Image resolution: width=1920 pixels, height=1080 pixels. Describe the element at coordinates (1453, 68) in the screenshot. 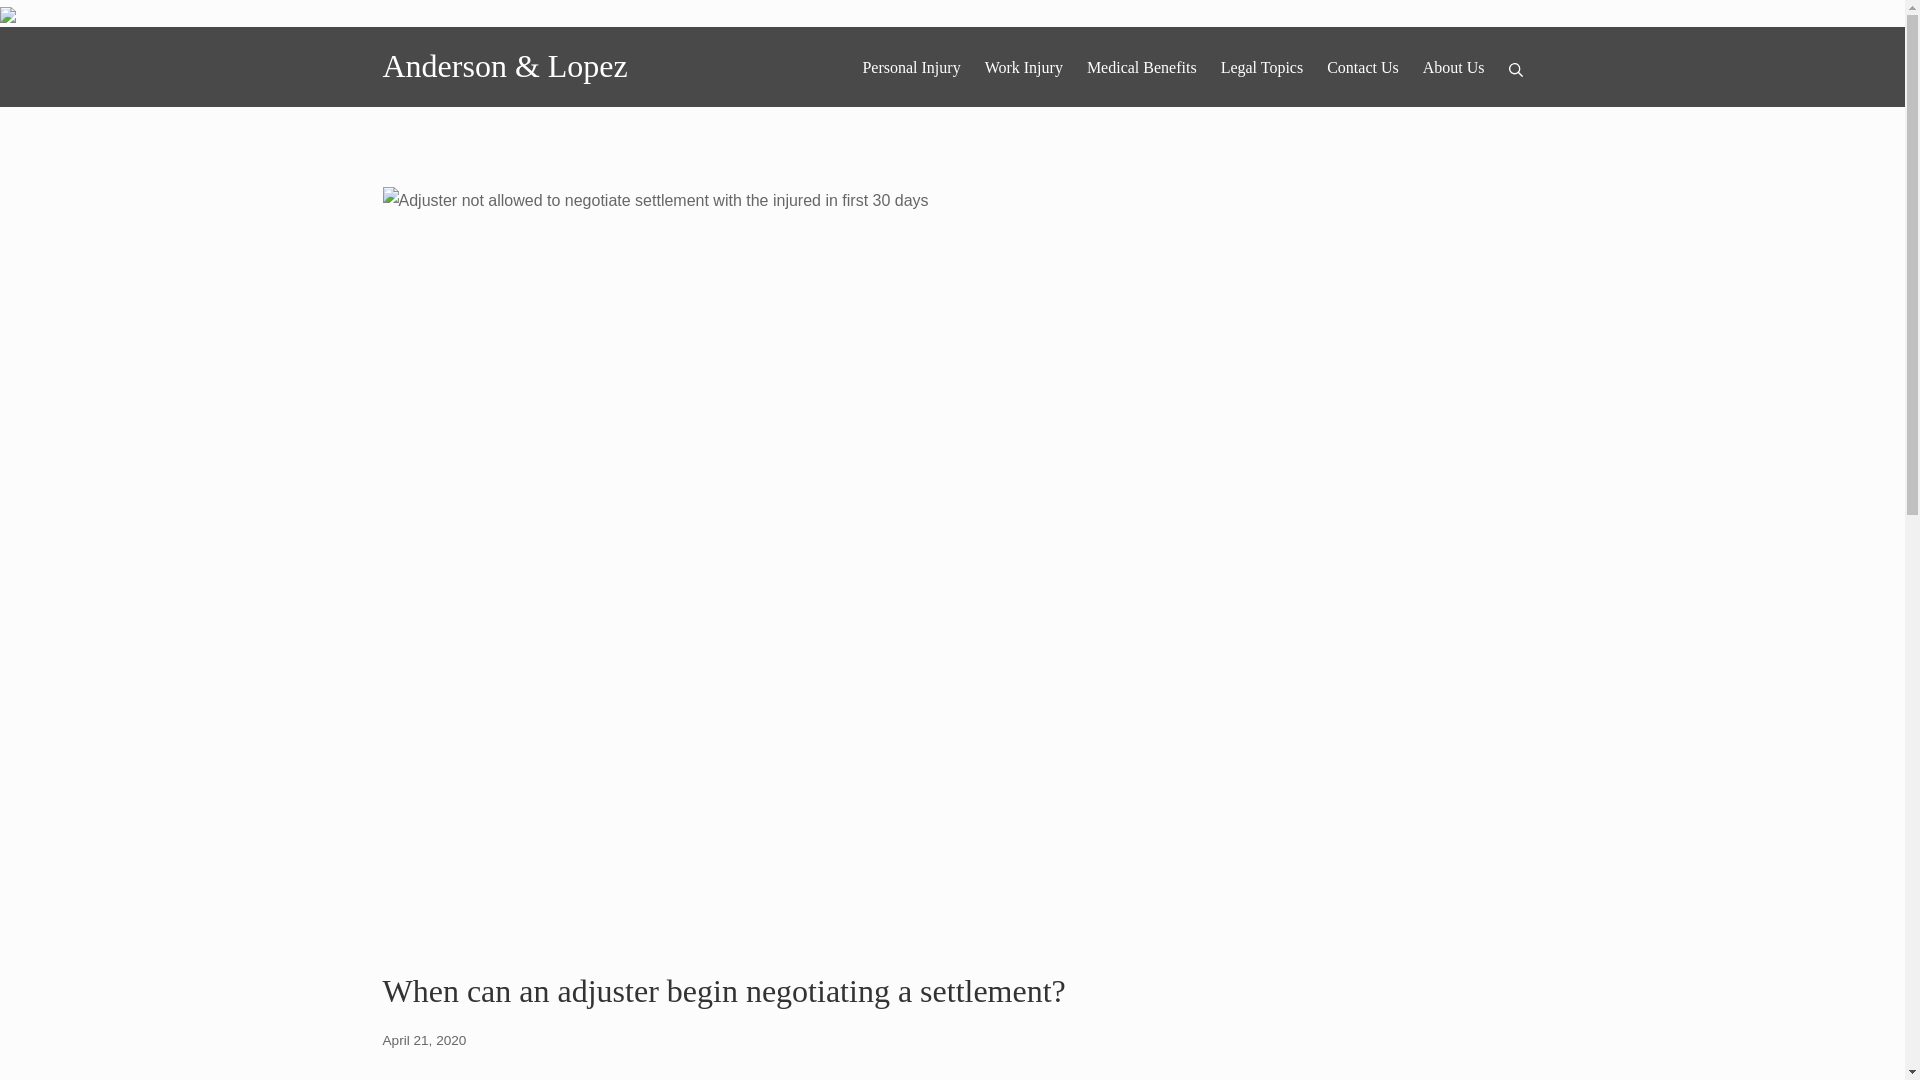

I see `About Us` at that location.